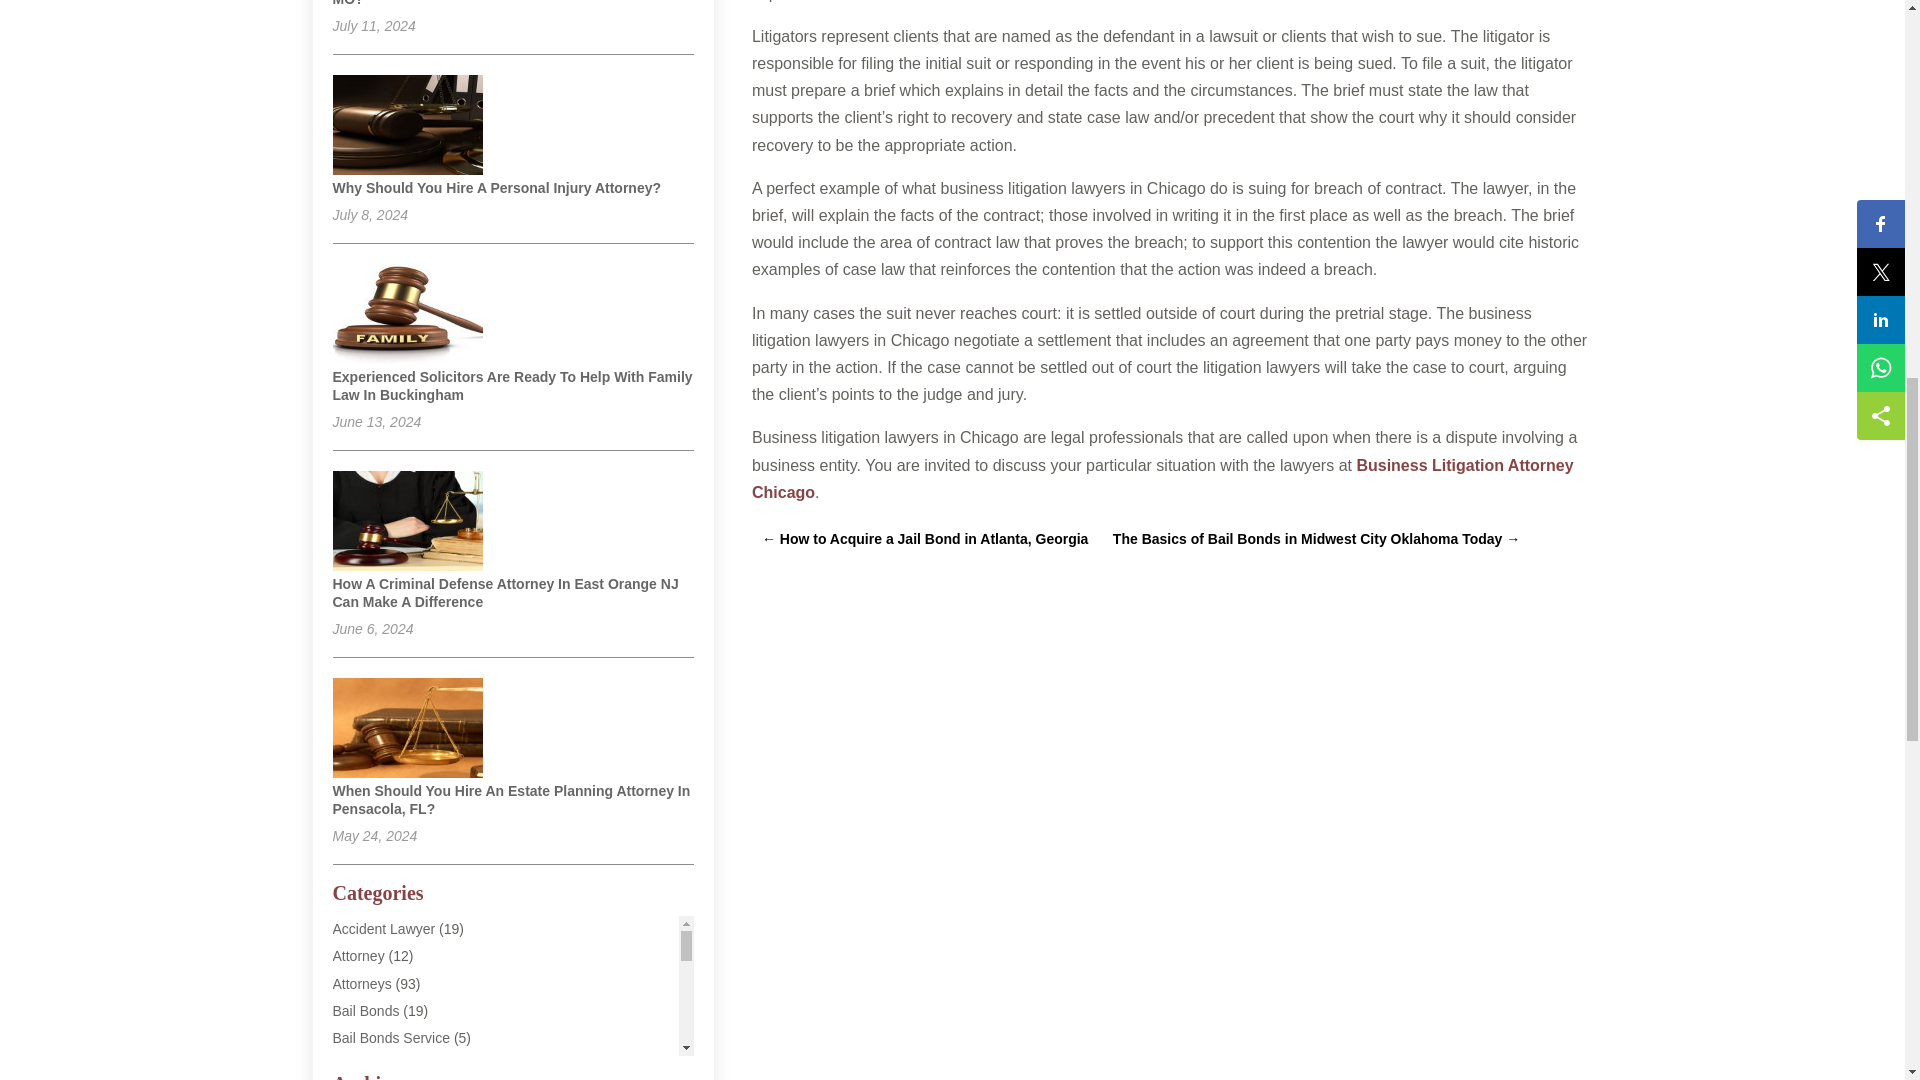 The image size is (1920, 1080). What do you see at coordinates (512, 3) in the screenshot?
I see `Do You Need A DWI Defense Lawyer In Independence, MO?` at bounding box center [512, 3].